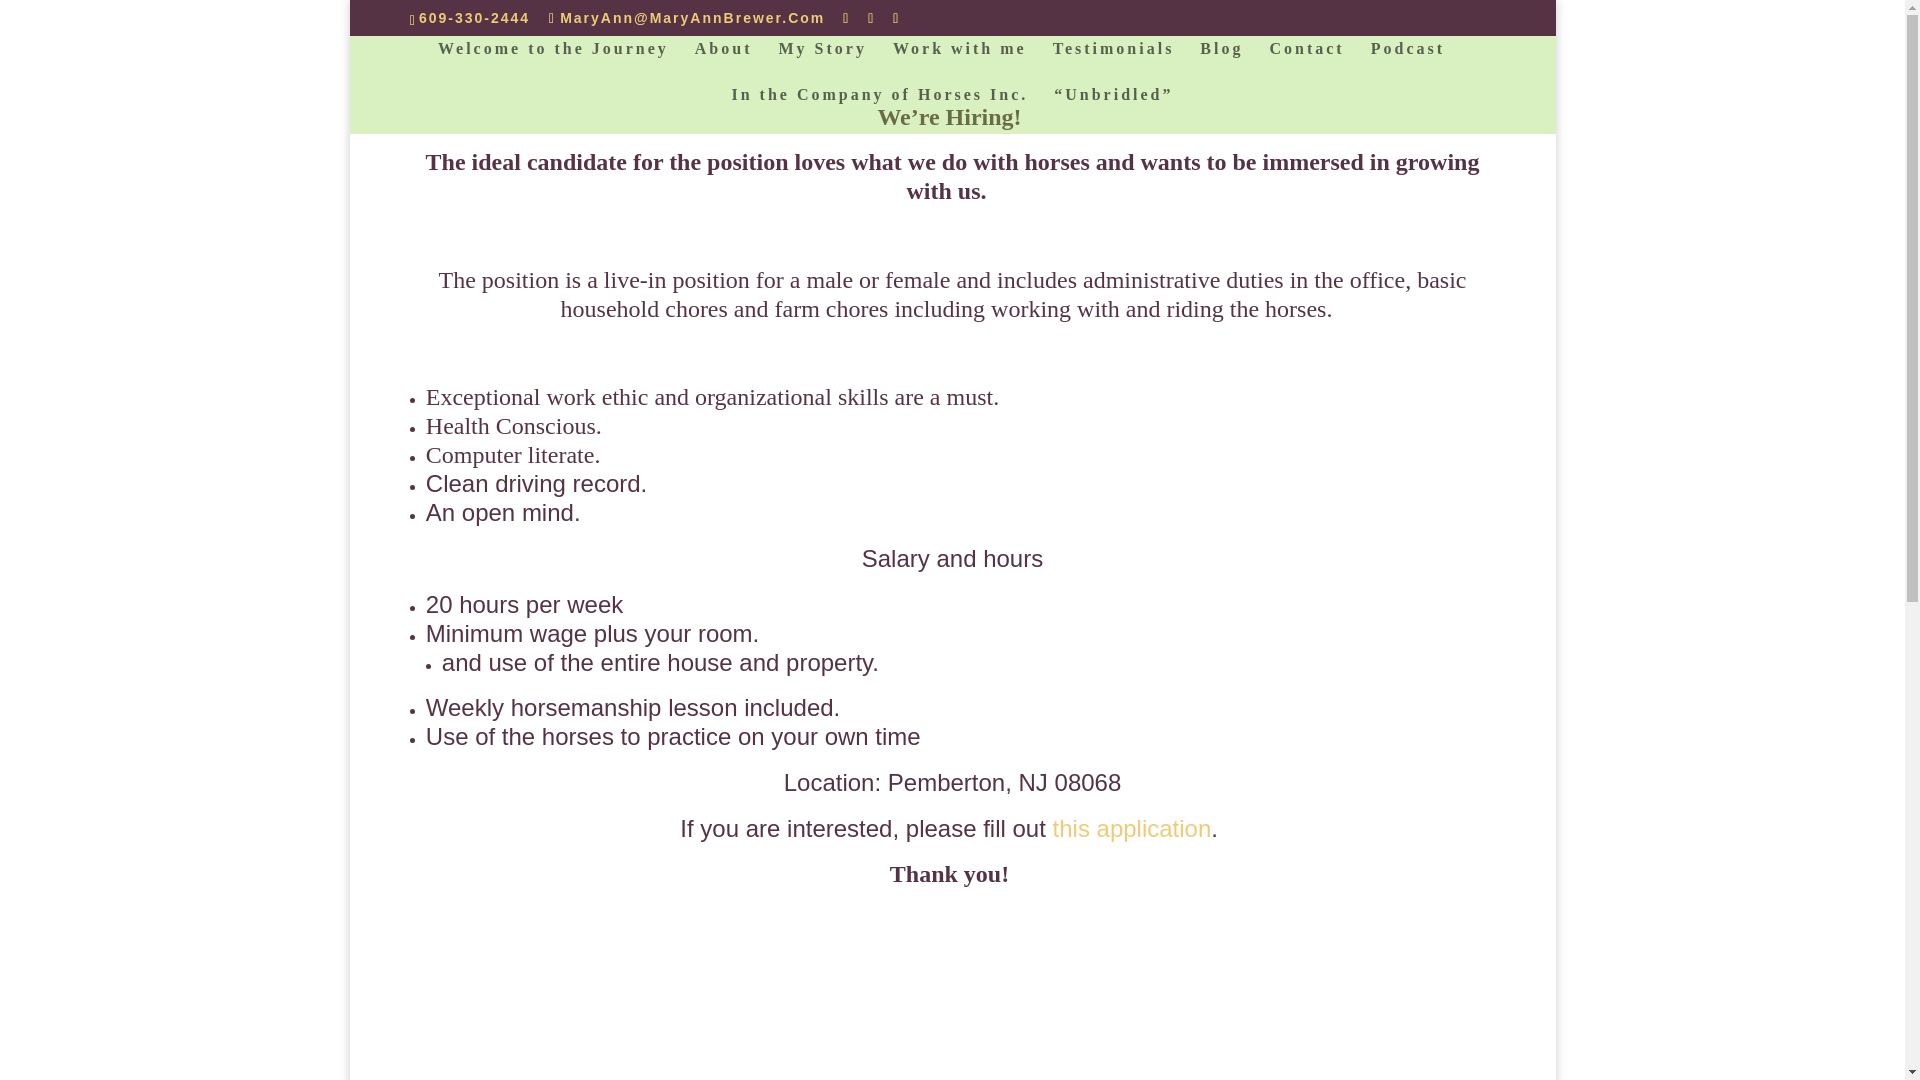 Image resolution: width=1920 pixels, height=1080 pixels. What do you see at coordinates (1306, 64) in the screenshot?
I see `Contact` at bounding box center [1306, 64].